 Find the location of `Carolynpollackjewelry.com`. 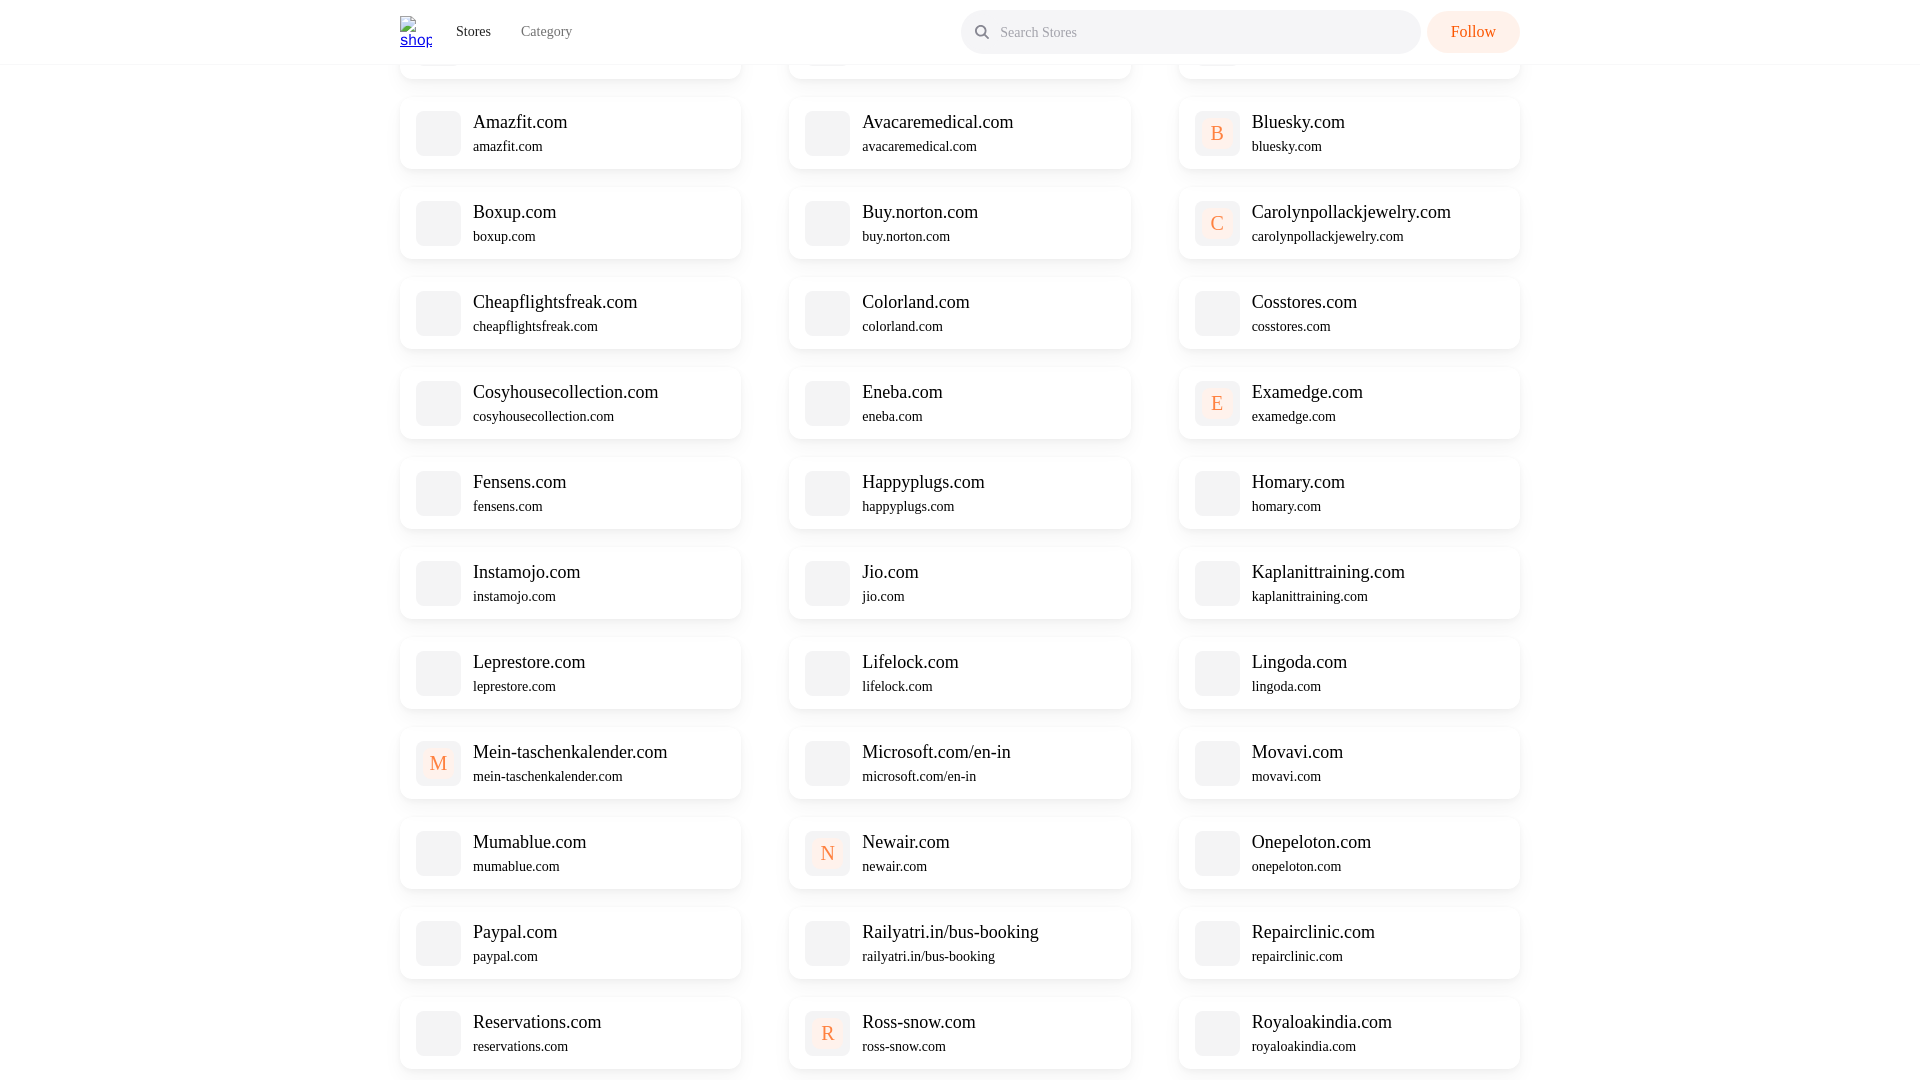

Carolynpollackjewelry.com is located at coordinates (1351, 212).